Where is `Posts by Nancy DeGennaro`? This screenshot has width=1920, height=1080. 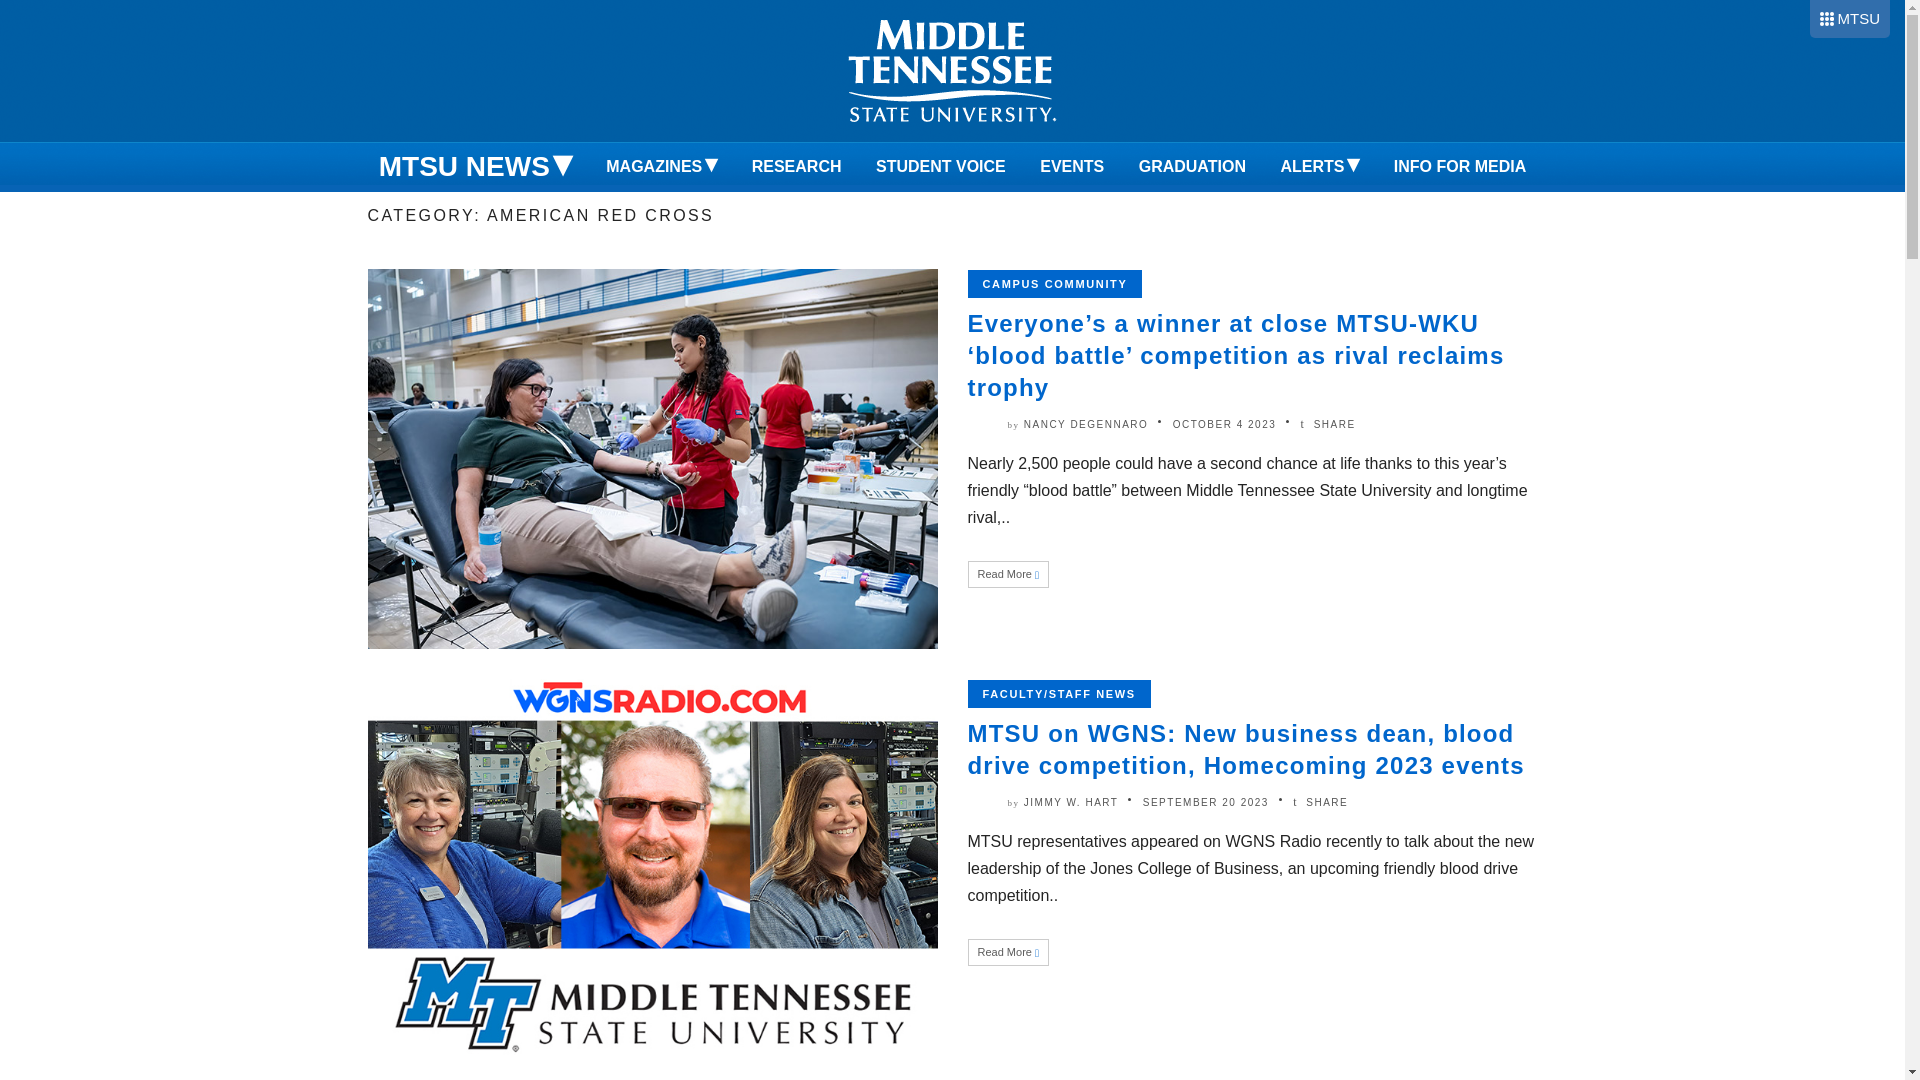 Posts by Nancy DeGennaro is located at coordinates (1086, 424).